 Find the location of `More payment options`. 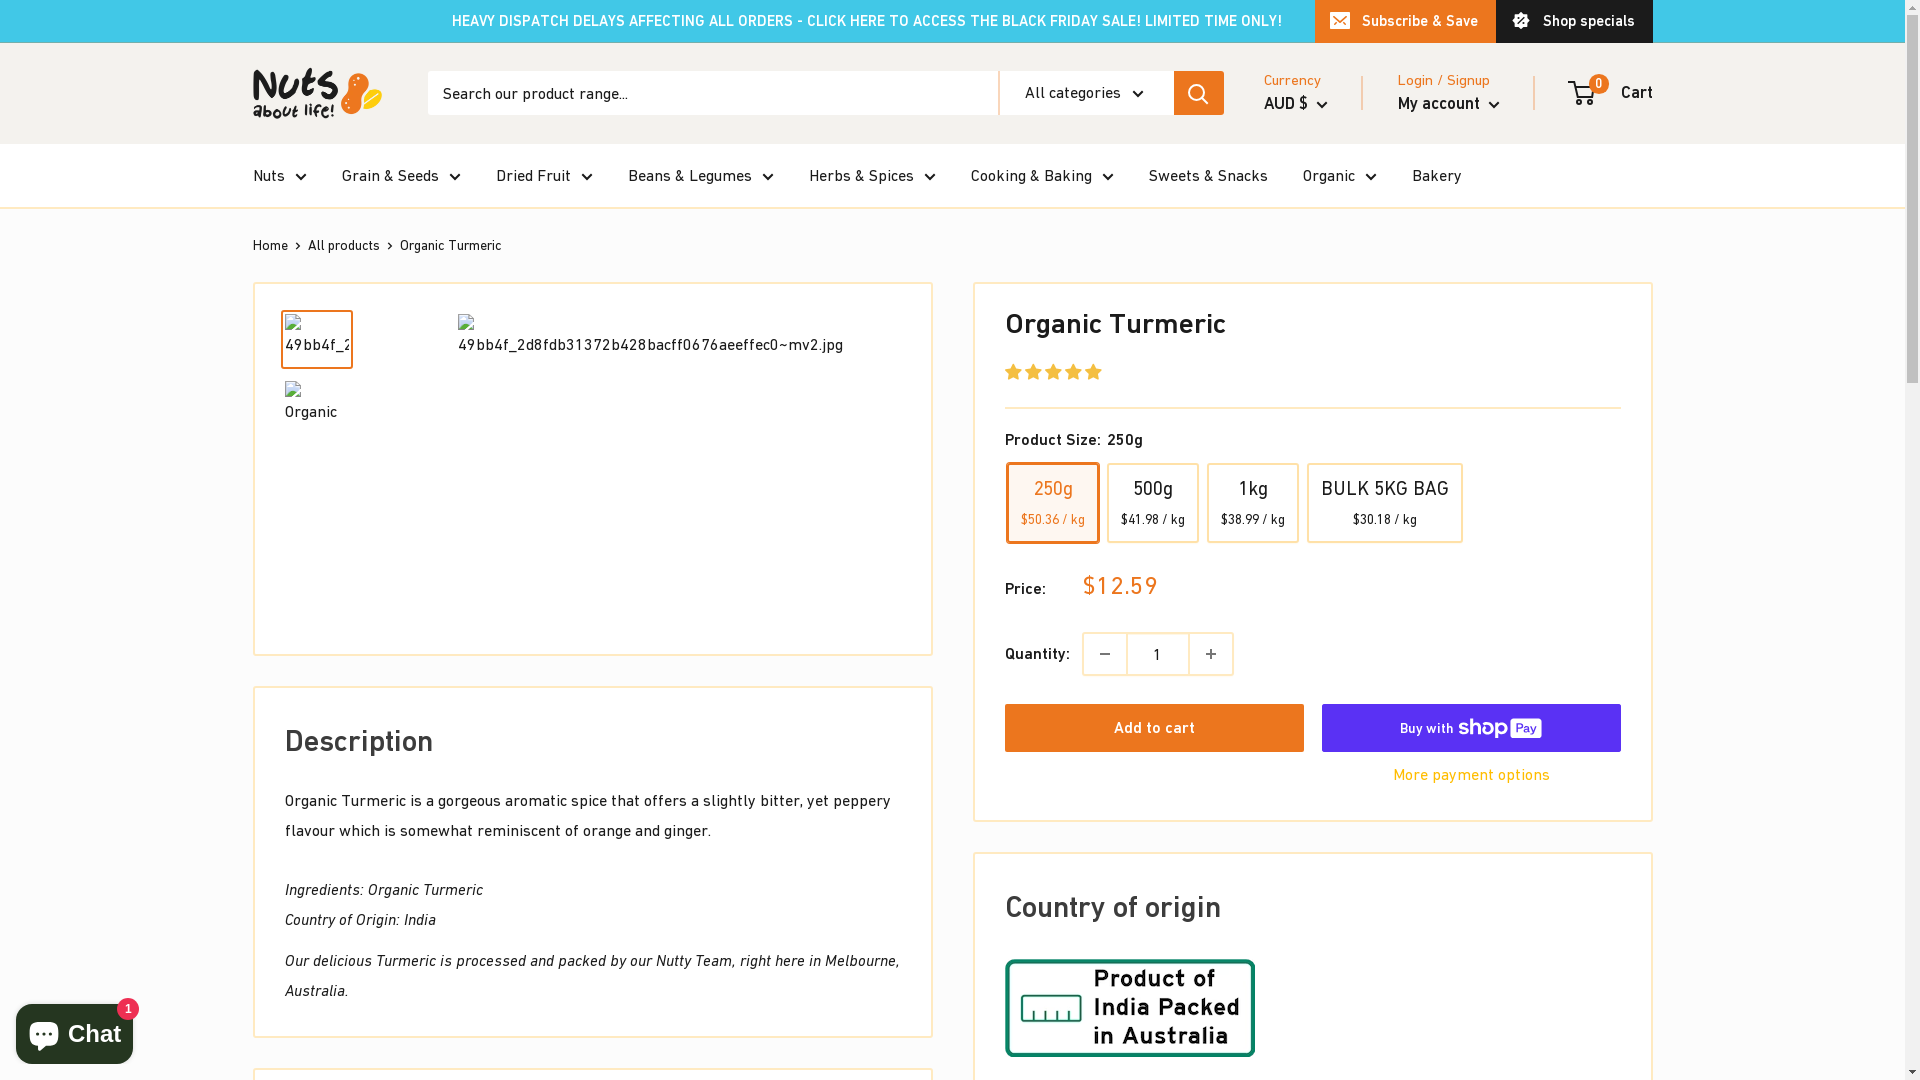

More payment options is located at coordinates (1472, 775).